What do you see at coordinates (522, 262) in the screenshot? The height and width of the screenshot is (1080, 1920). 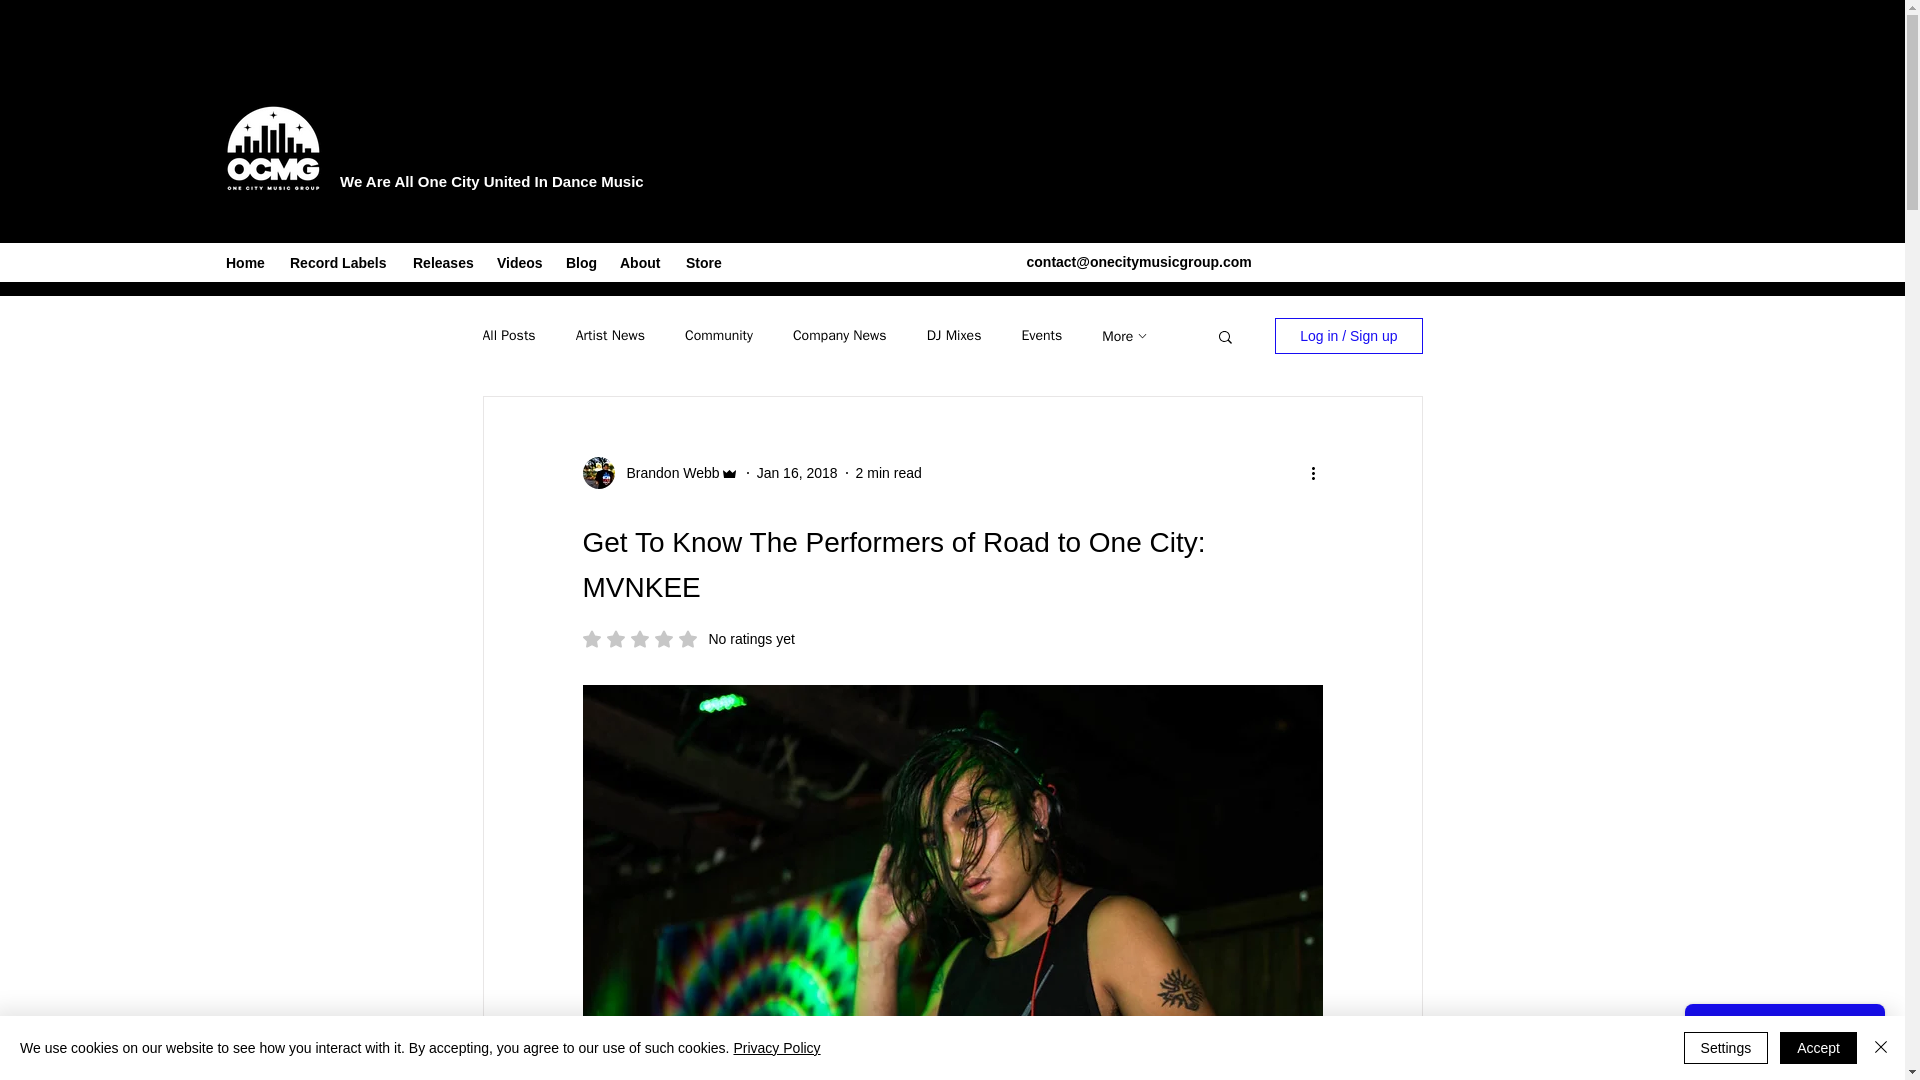 I see `Videos` at bounding box center [522, 262].